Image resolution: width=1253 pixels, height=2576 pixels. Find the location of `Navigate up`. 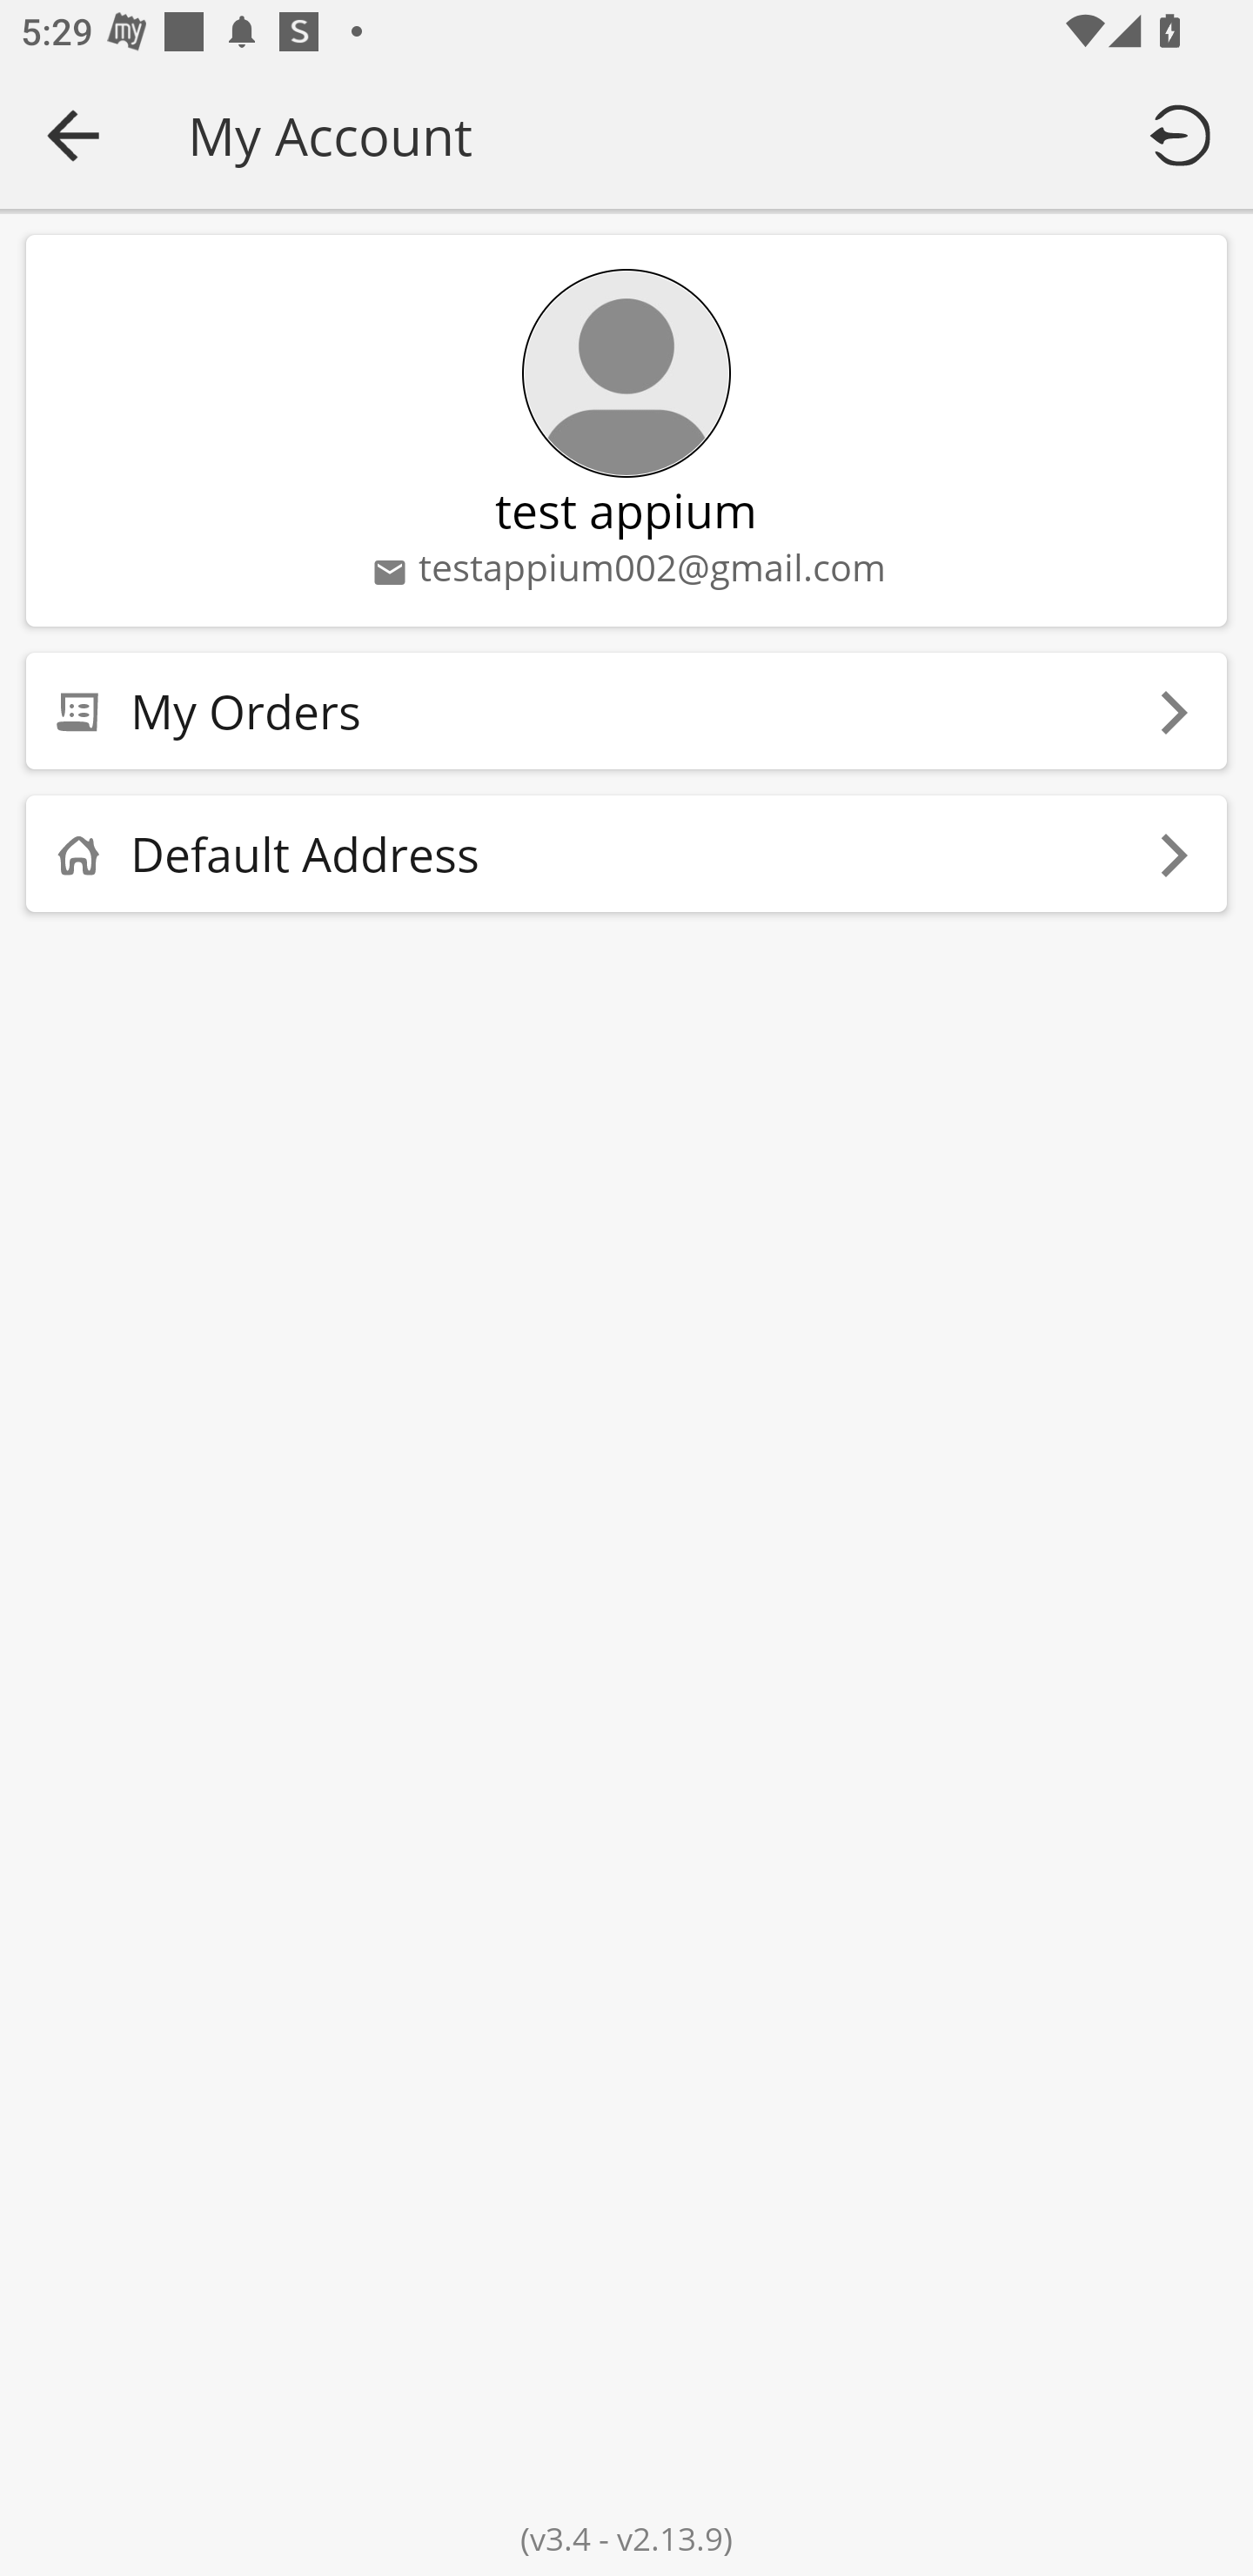

Navigate up is located at coordinates (73, 135).